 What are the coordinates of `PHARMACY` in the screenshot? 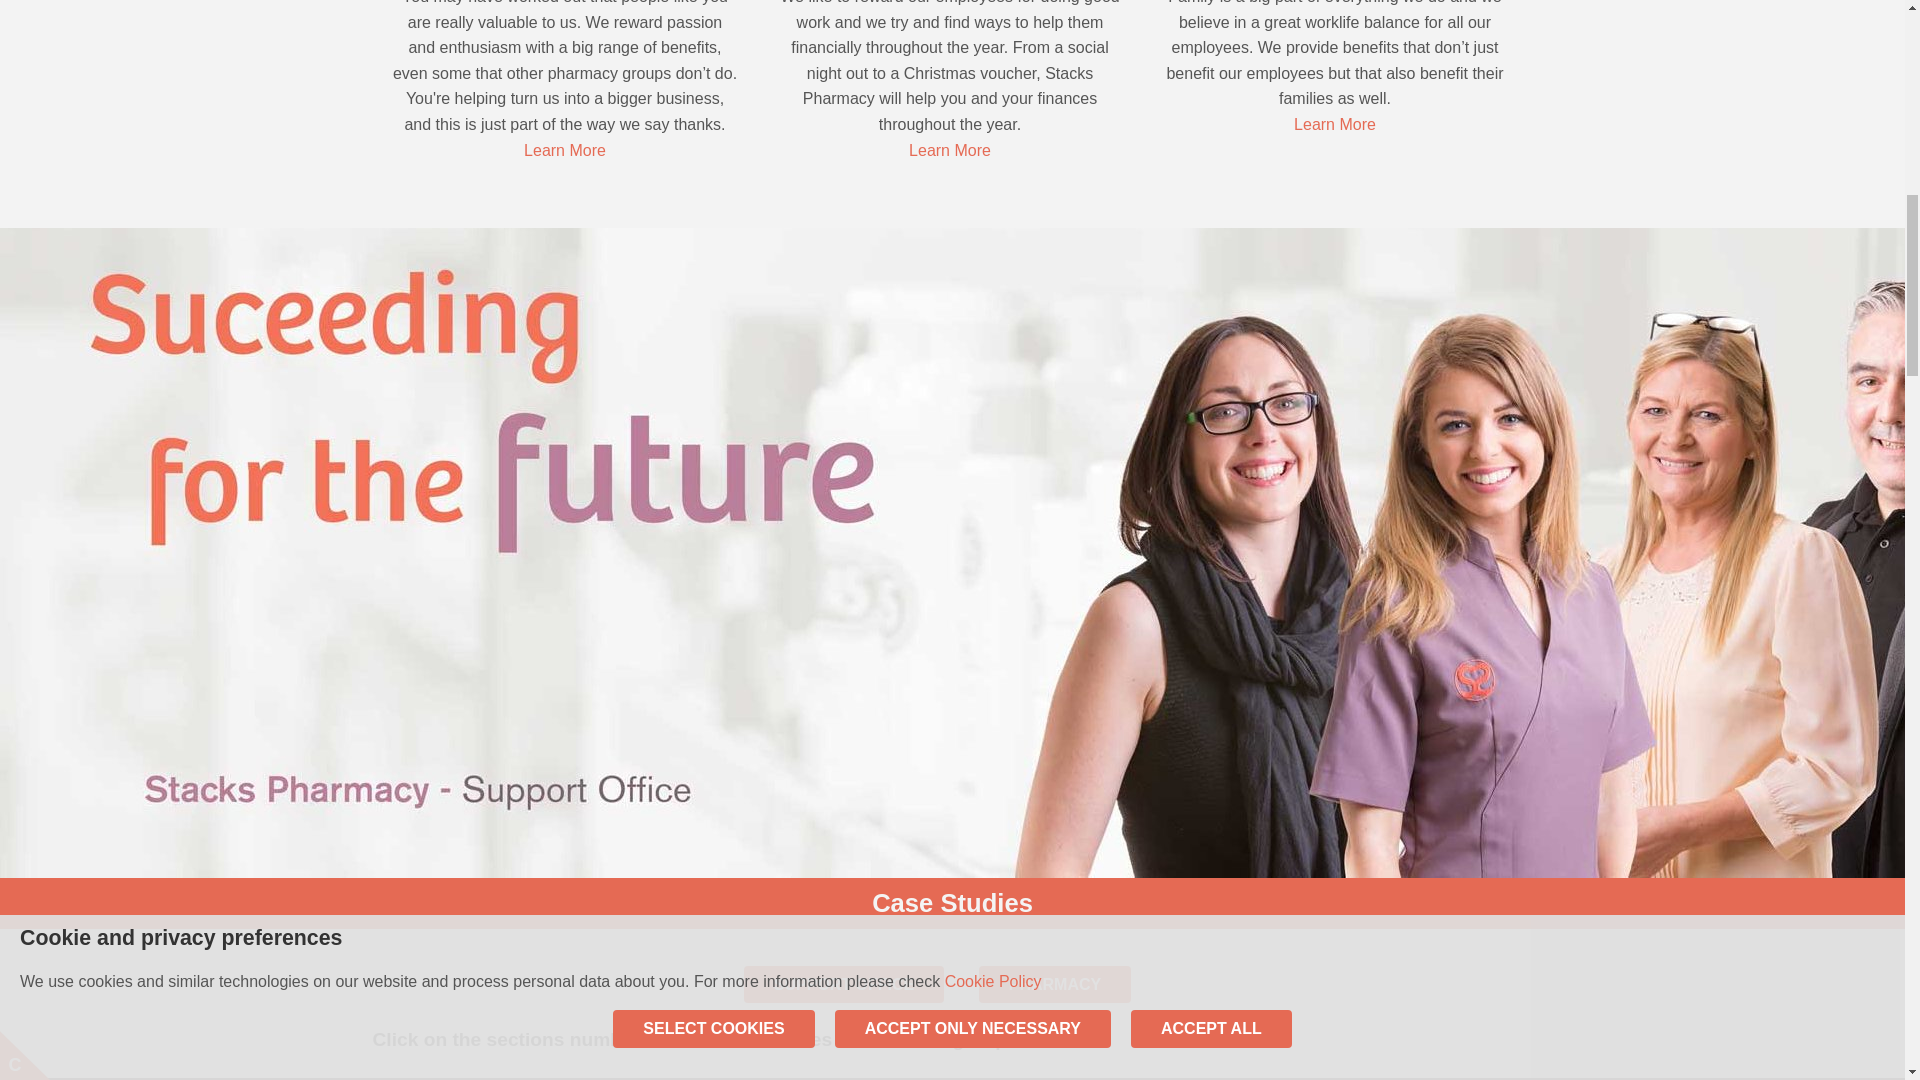 It's located at (1054, 984).